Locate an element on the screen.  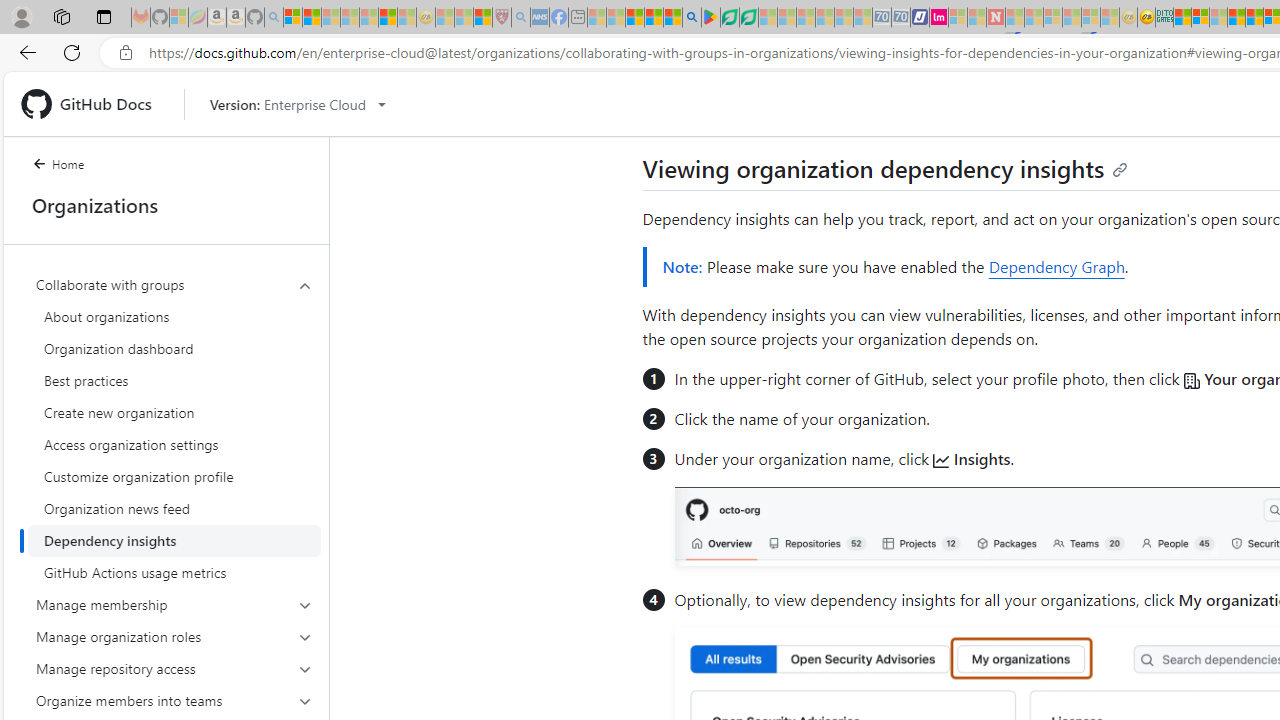
Organization news feed is located at coordinates (174, 508).